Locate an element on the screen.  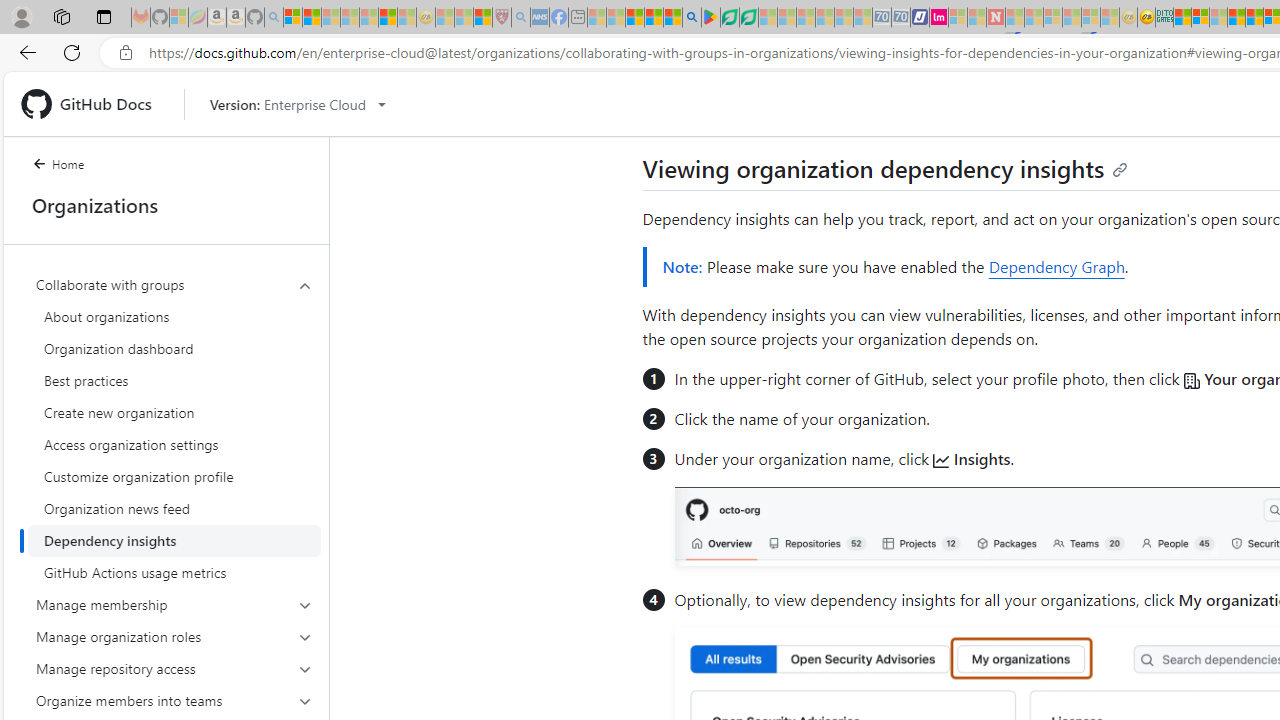
Organization news feed is located at coordinates (174, 508).